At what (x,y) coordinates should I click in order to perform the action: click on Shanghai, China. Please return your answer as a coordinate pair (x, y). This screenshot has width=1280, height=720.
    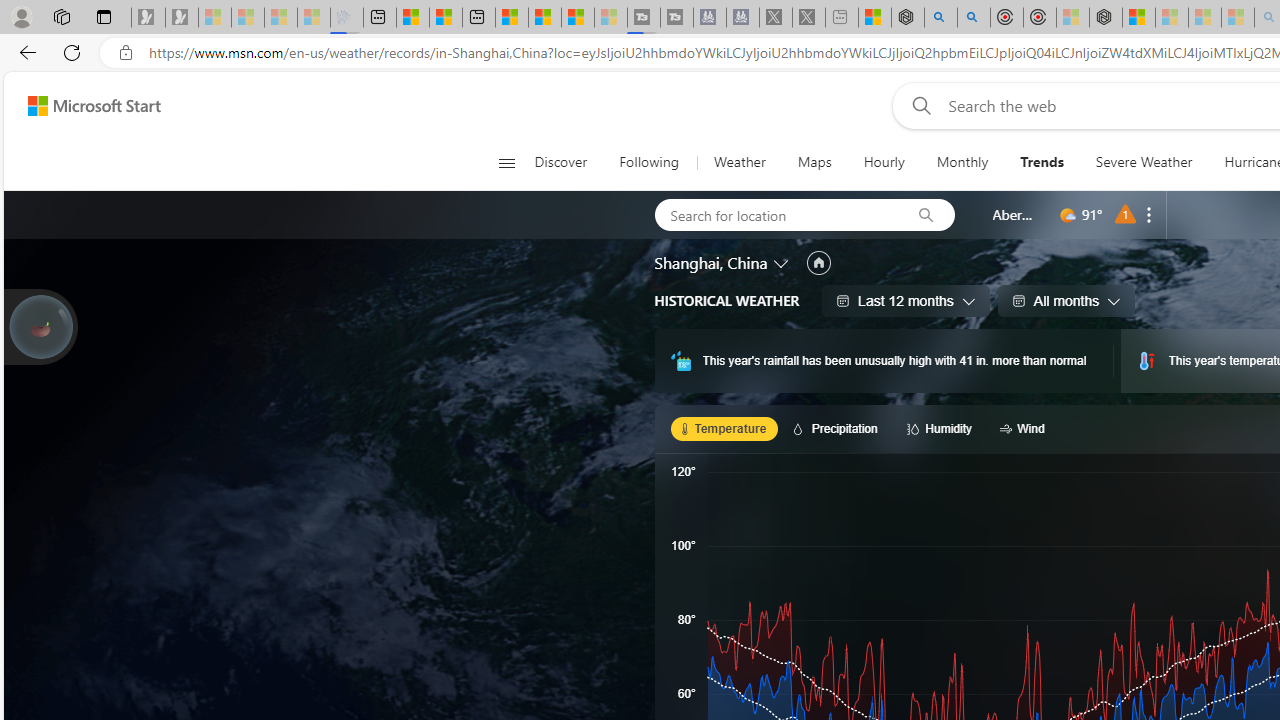
    Looking at the image, I should click on (711, 263).